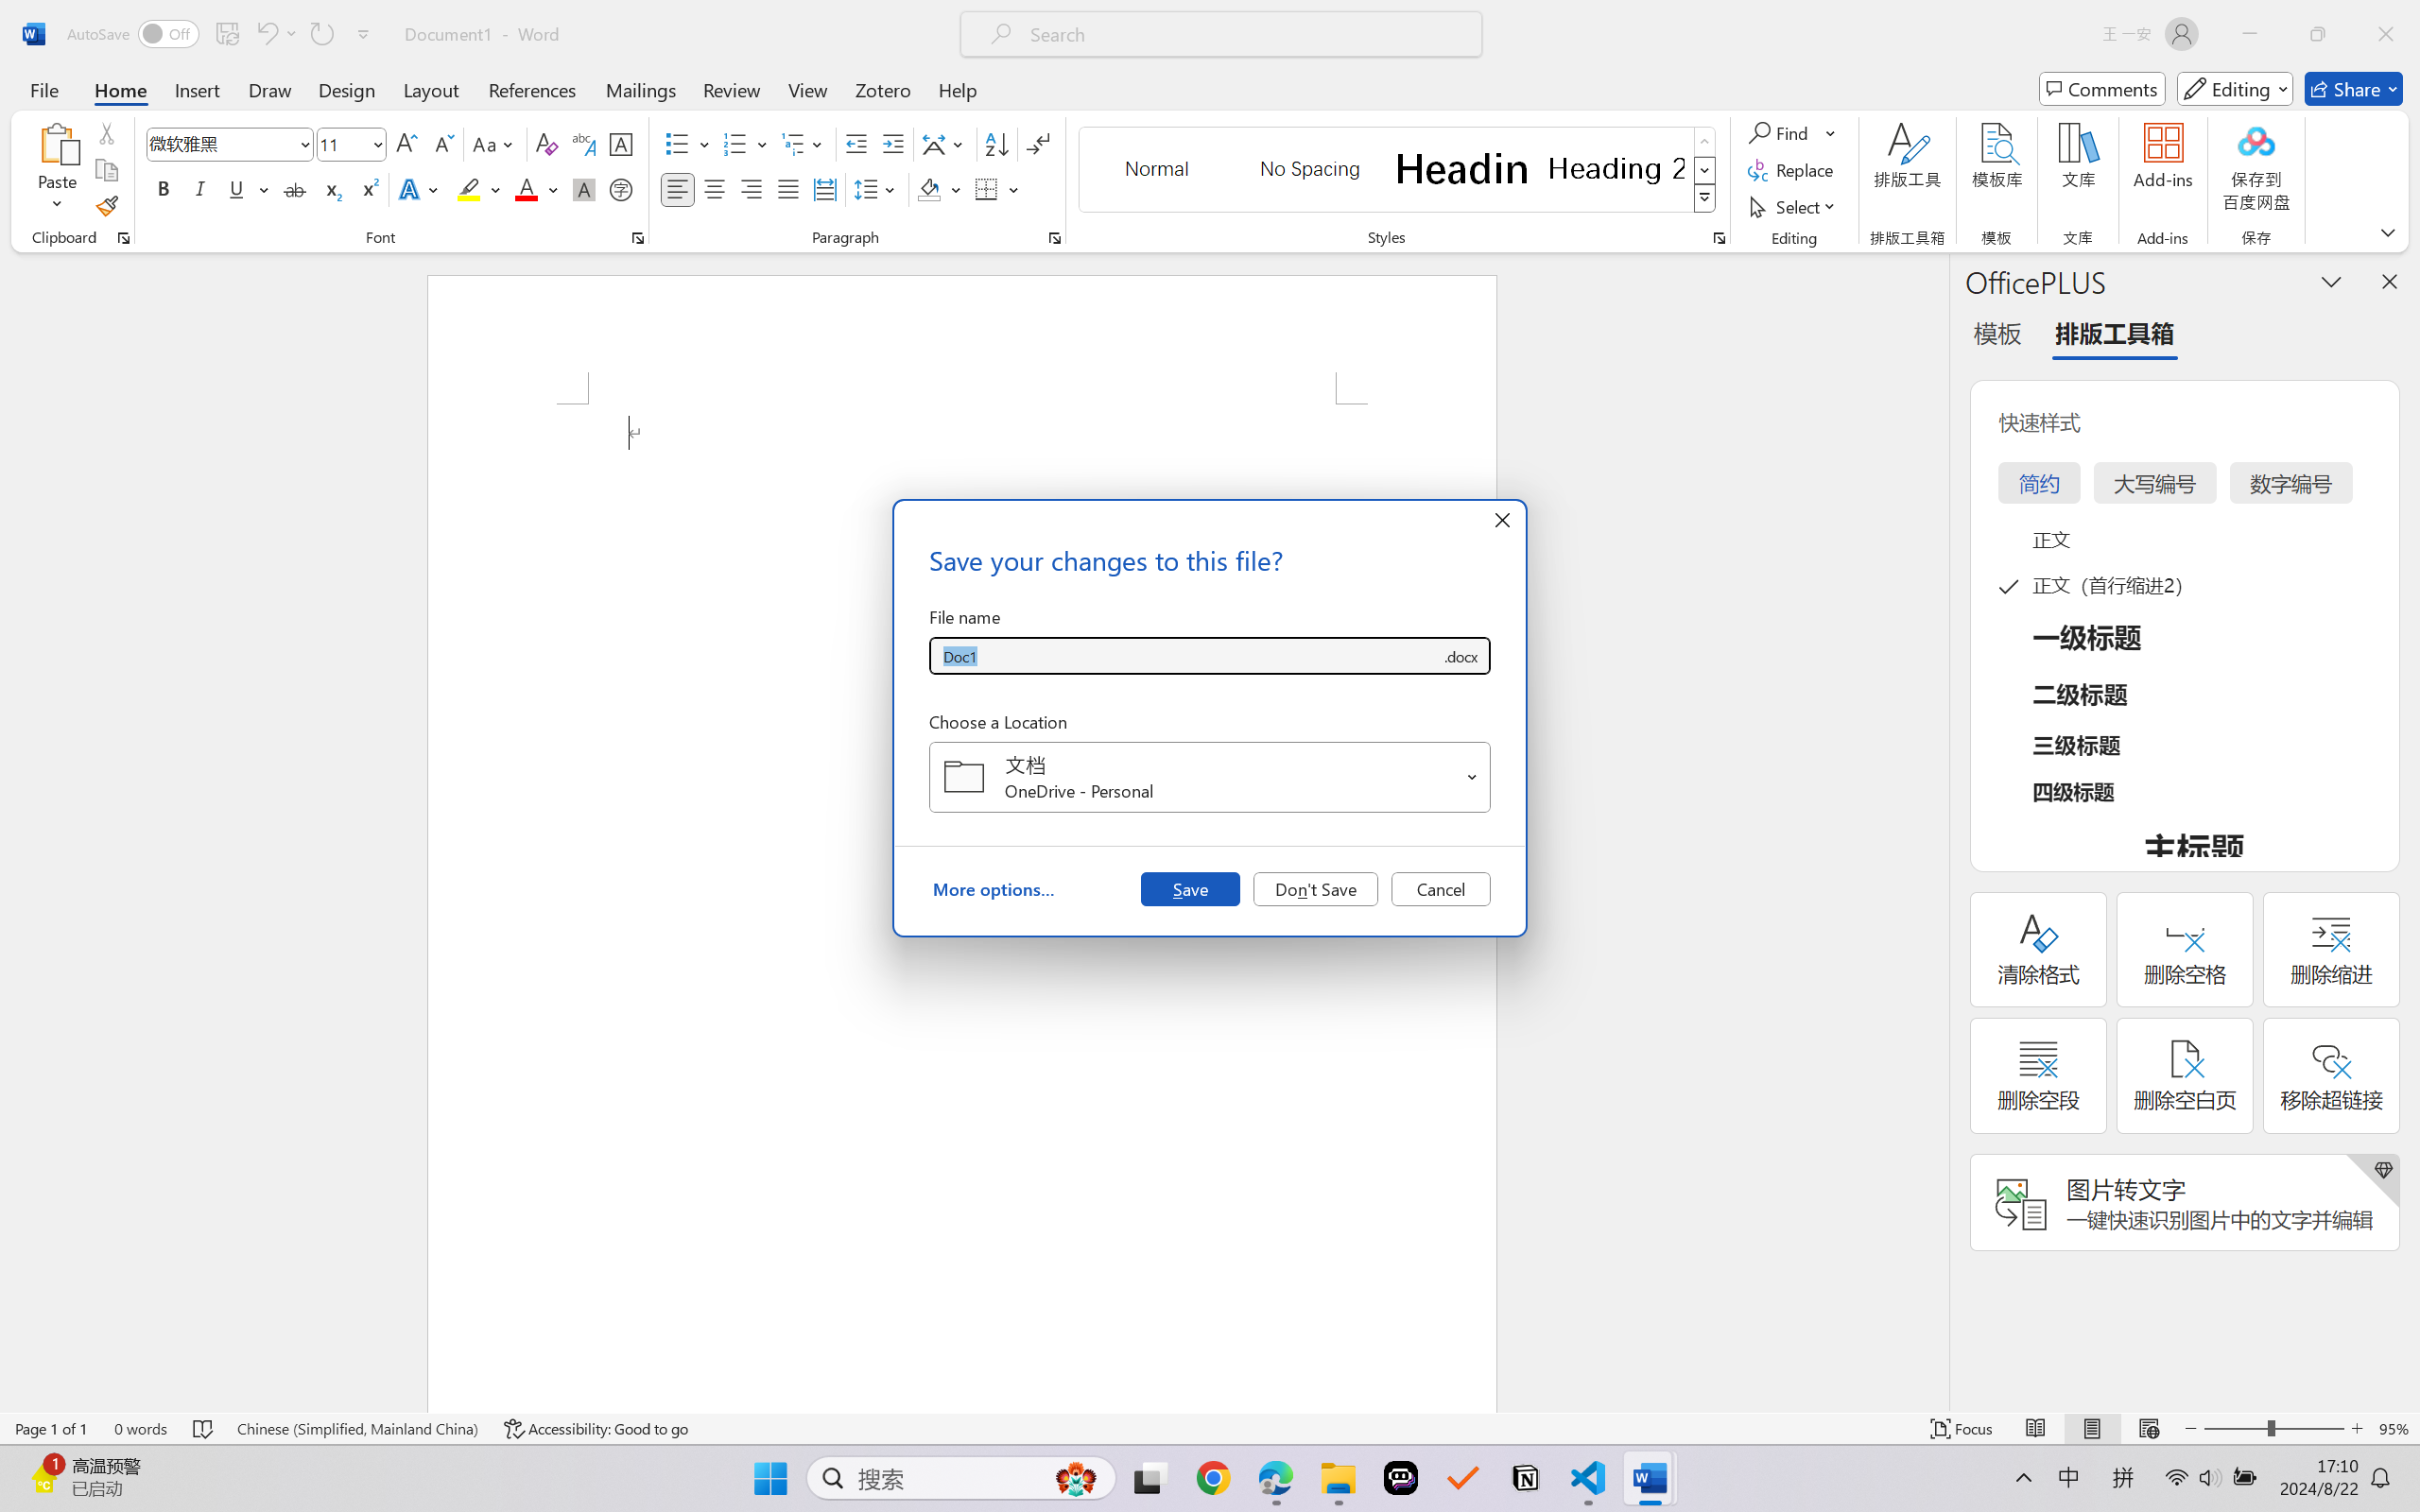  Describe the element at coordinates (276, 34) in the screenshot. I see `Undo <ApplyStyleToDoc>b__0` at that location.